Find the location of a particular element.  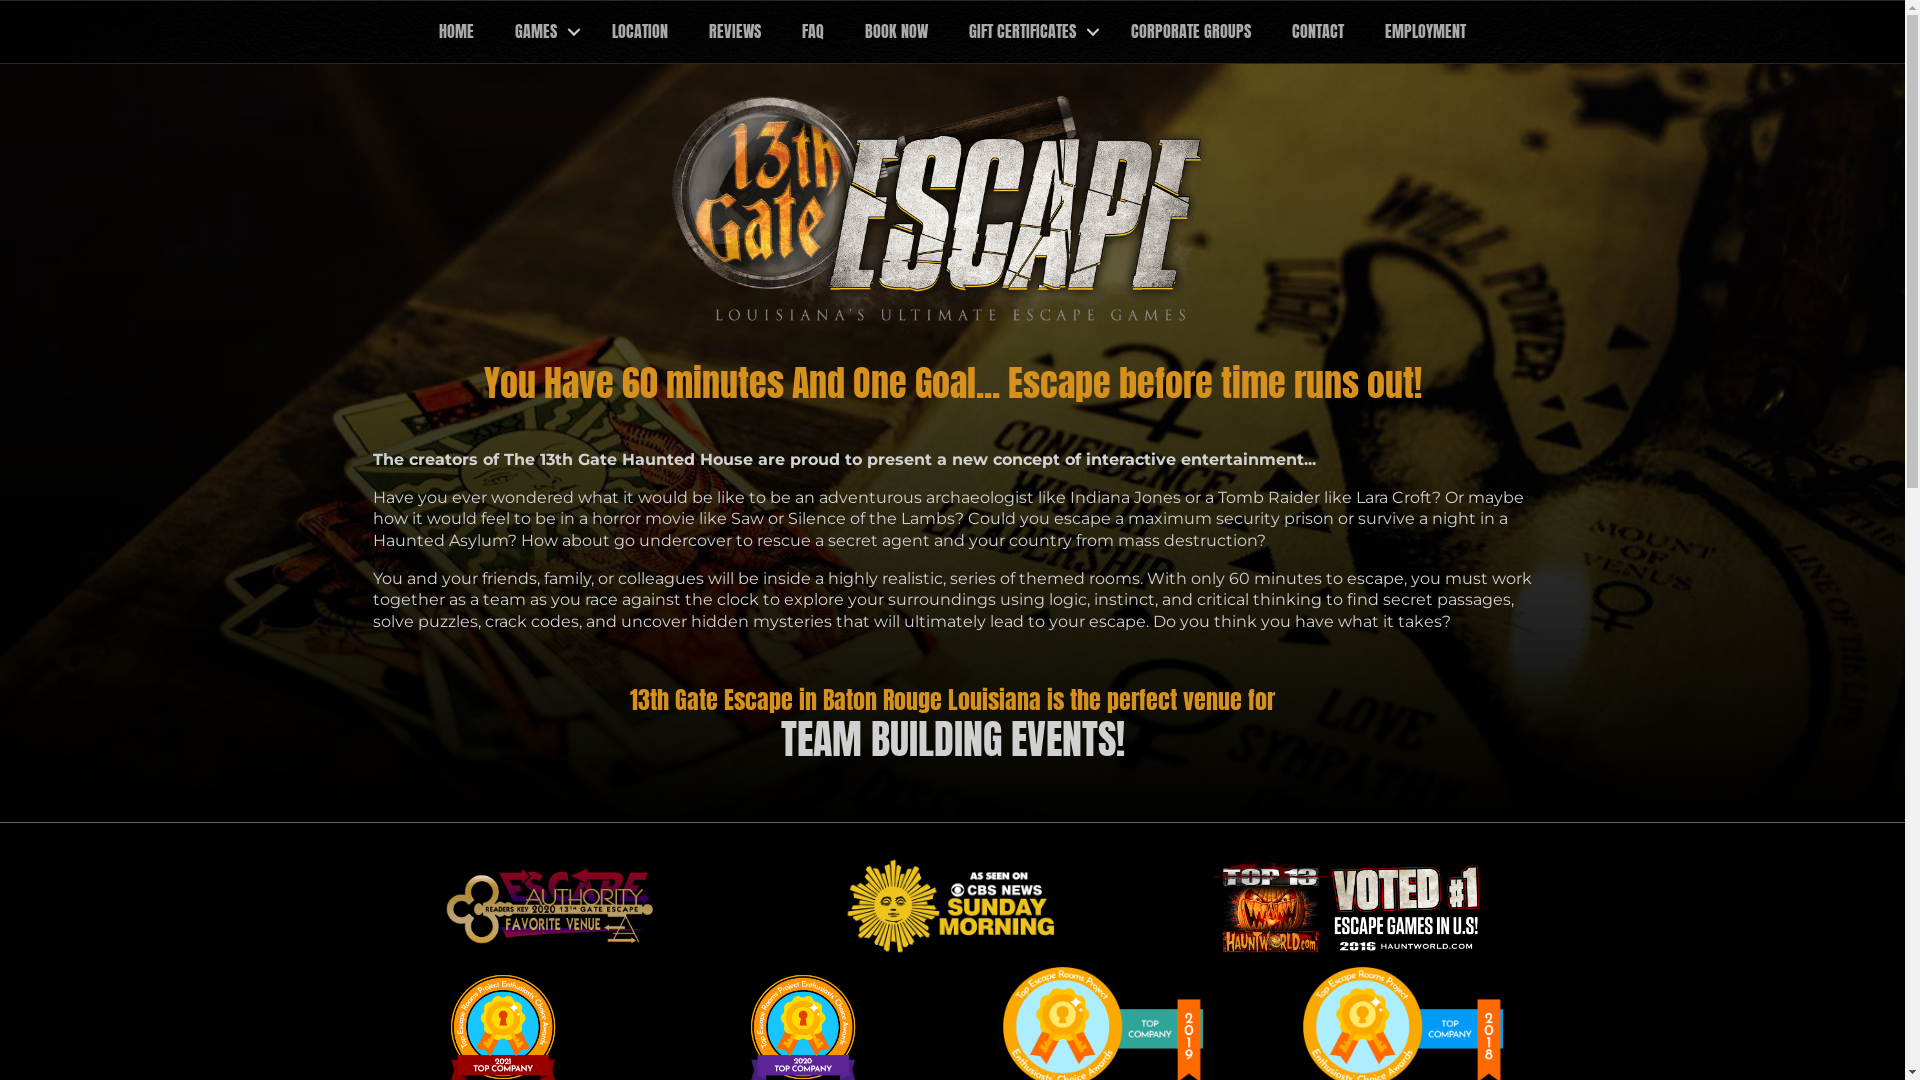

cbs-sunday-morning-logo is located at coordinates (952, 905).